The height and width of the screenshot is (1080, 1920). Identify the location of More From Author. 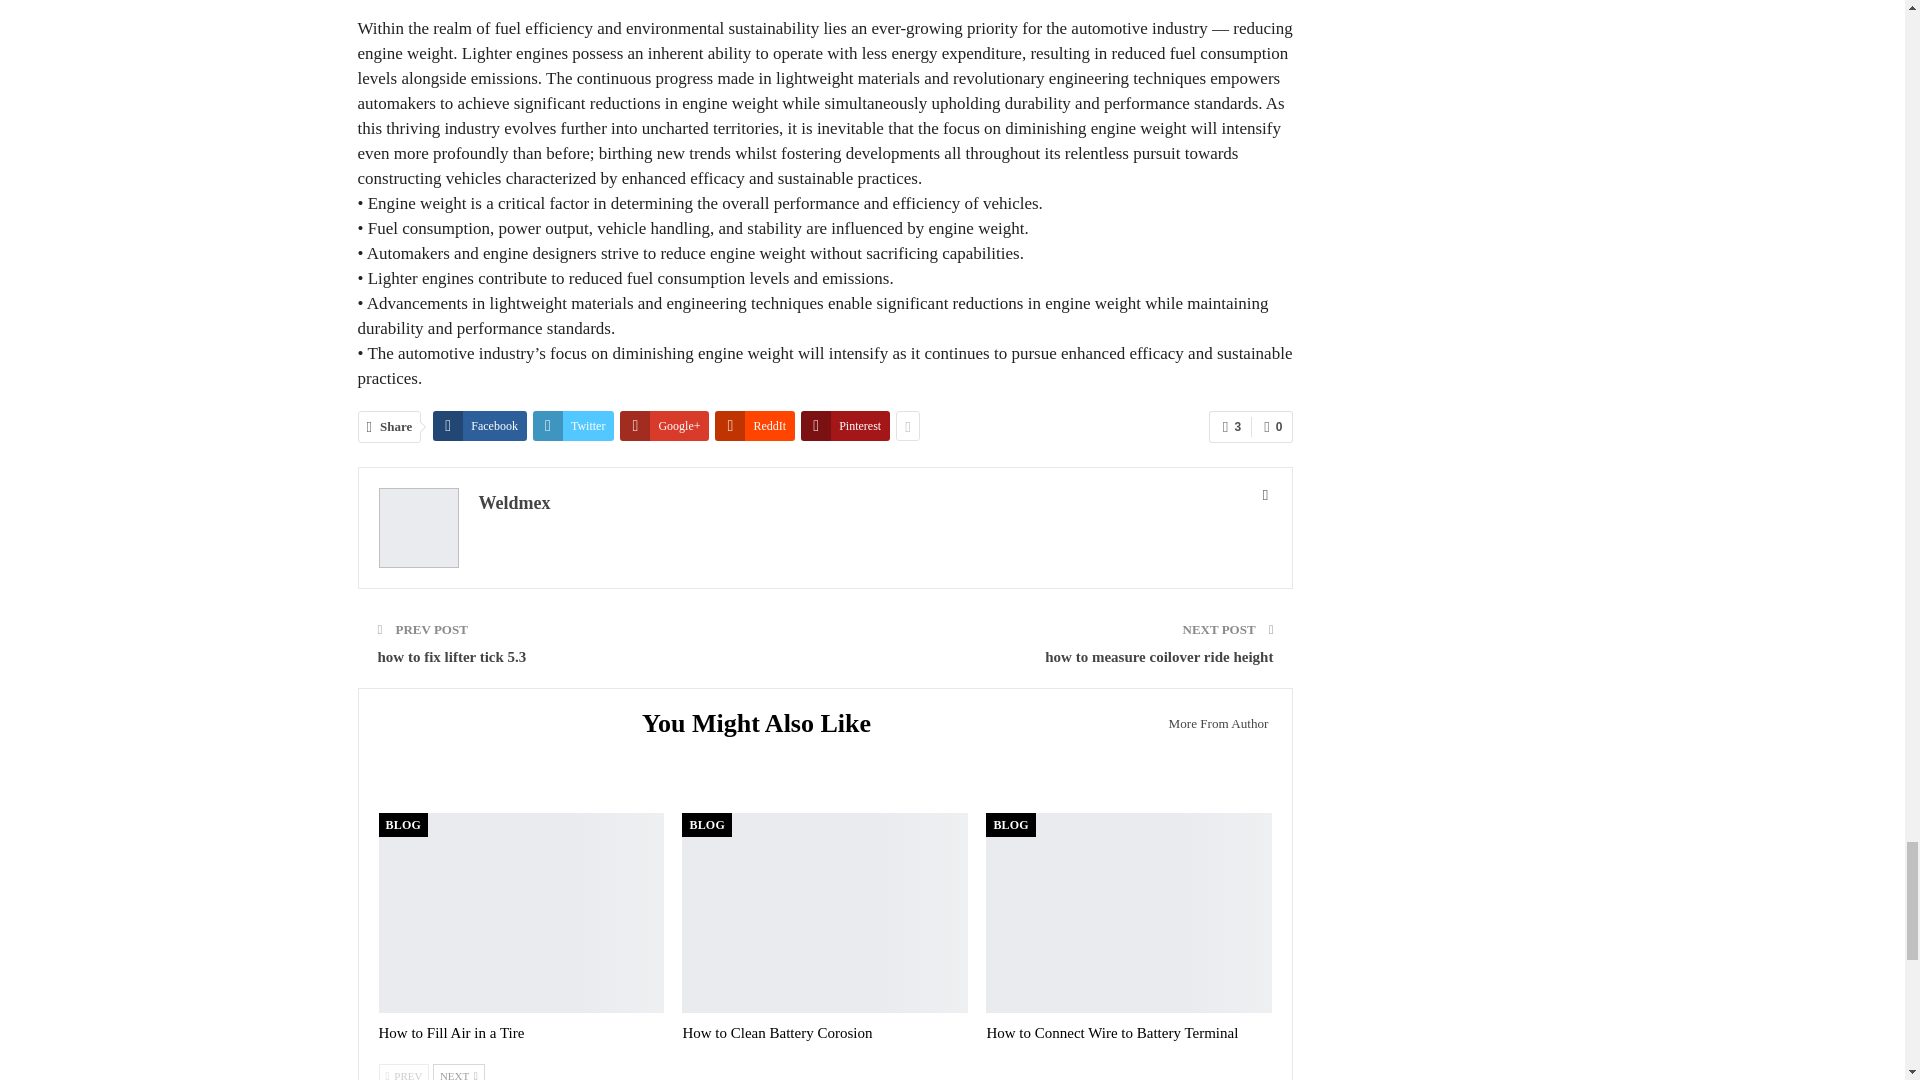
(1212, 722).